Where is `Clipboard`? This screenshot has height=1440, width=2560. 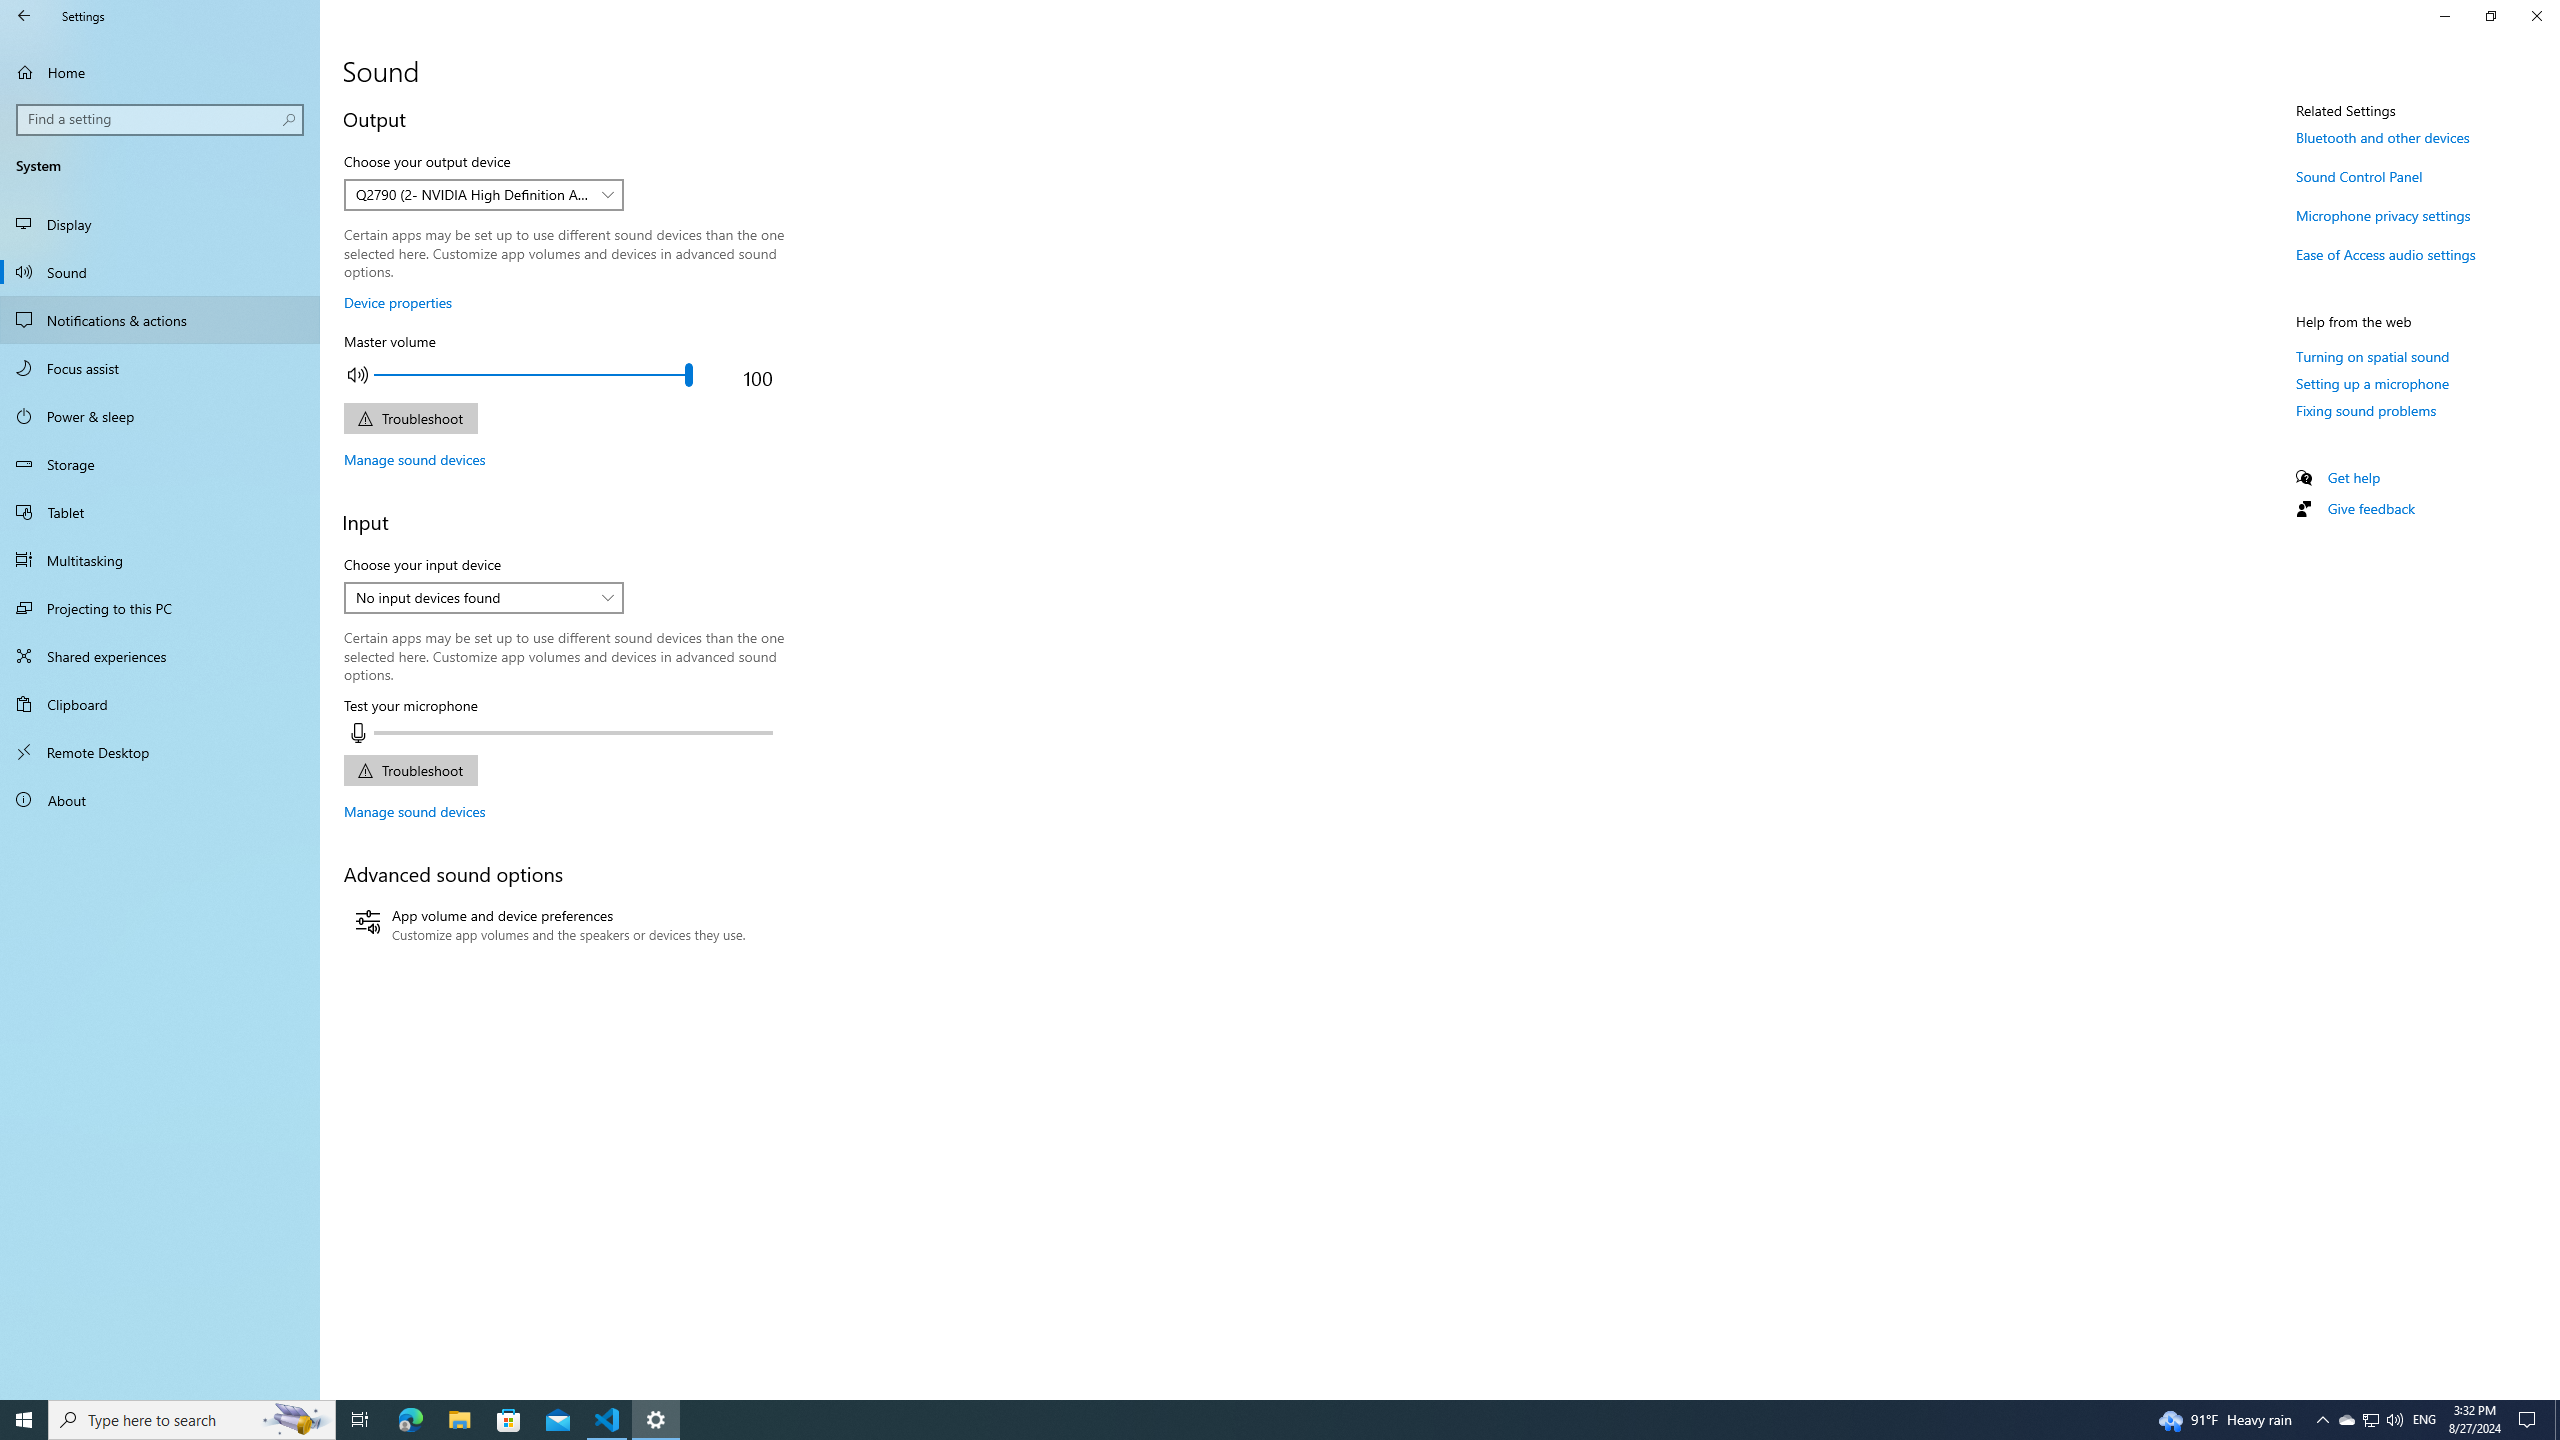 Clipboard is located at coordinates (160, 704).